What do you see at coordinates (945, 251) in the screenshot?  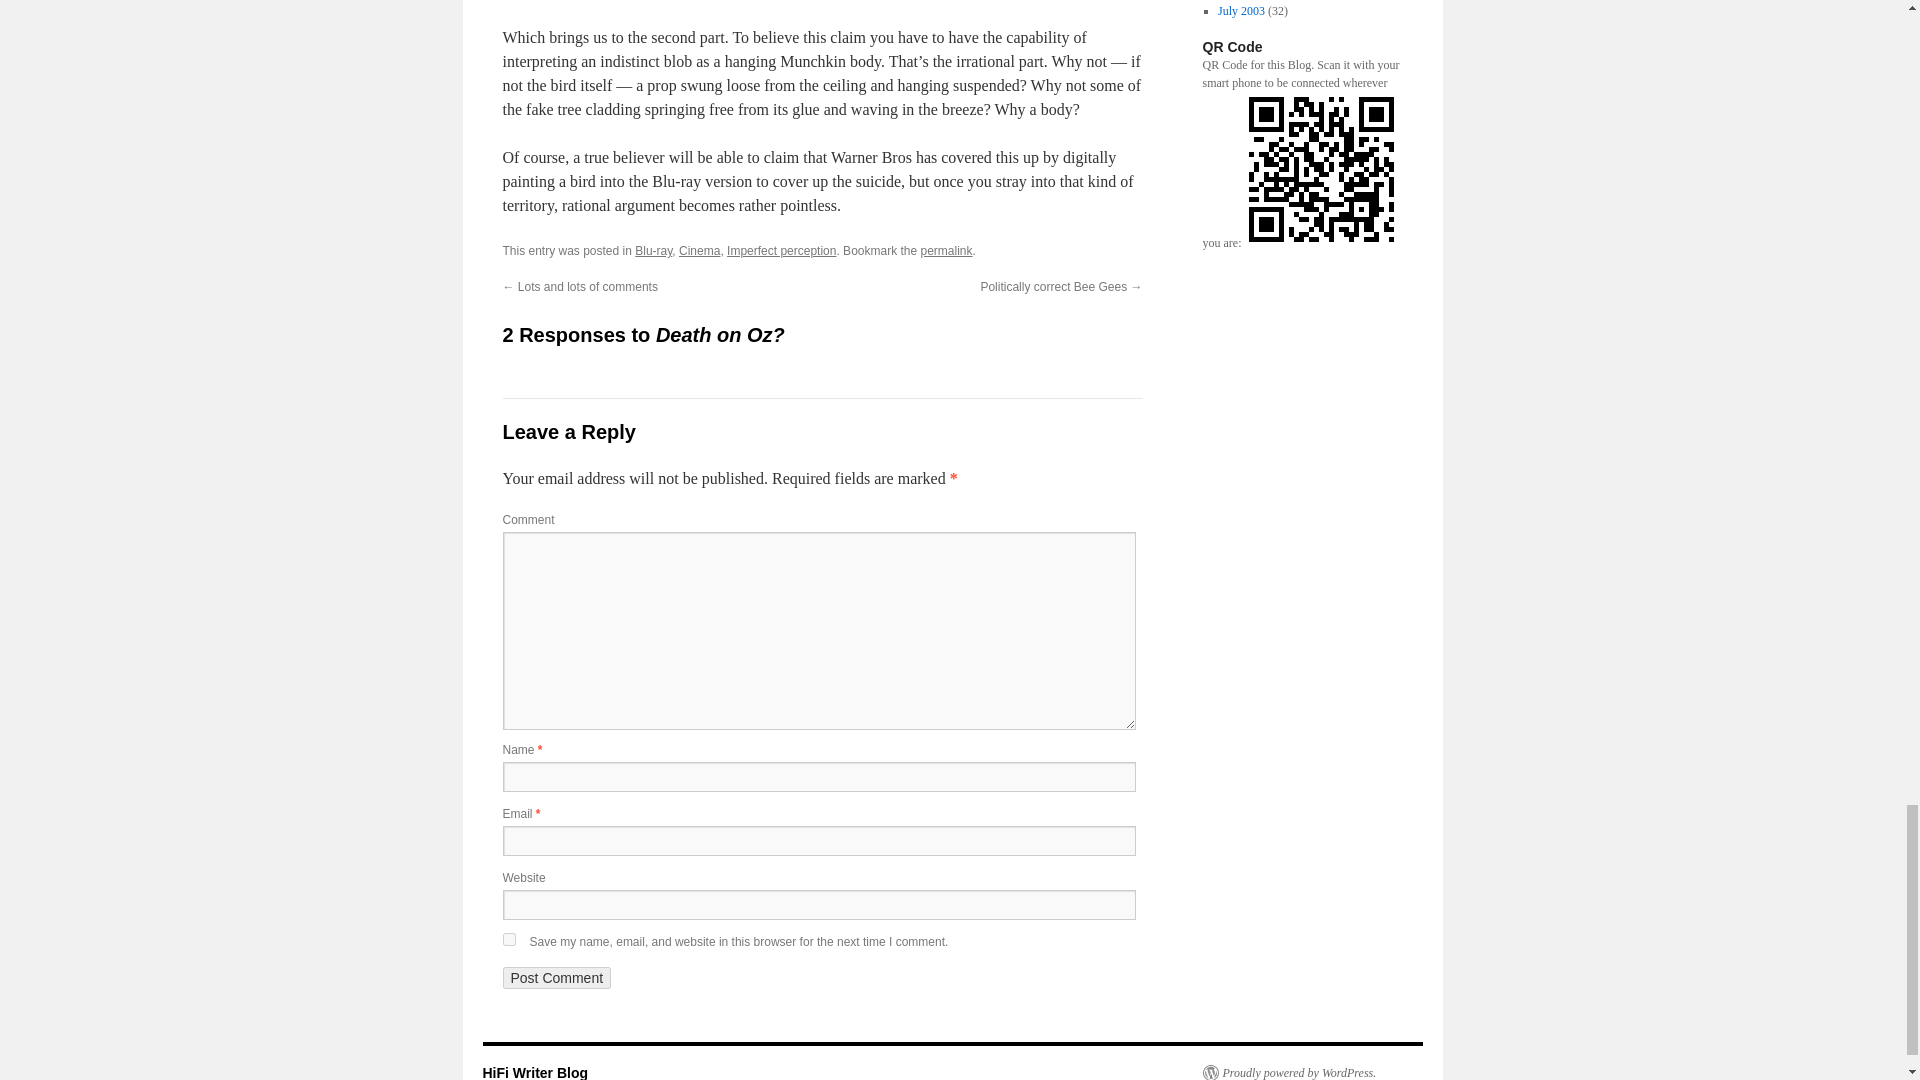 I see `Permalink to Death on Oz?` at bounding box center [945, 251].